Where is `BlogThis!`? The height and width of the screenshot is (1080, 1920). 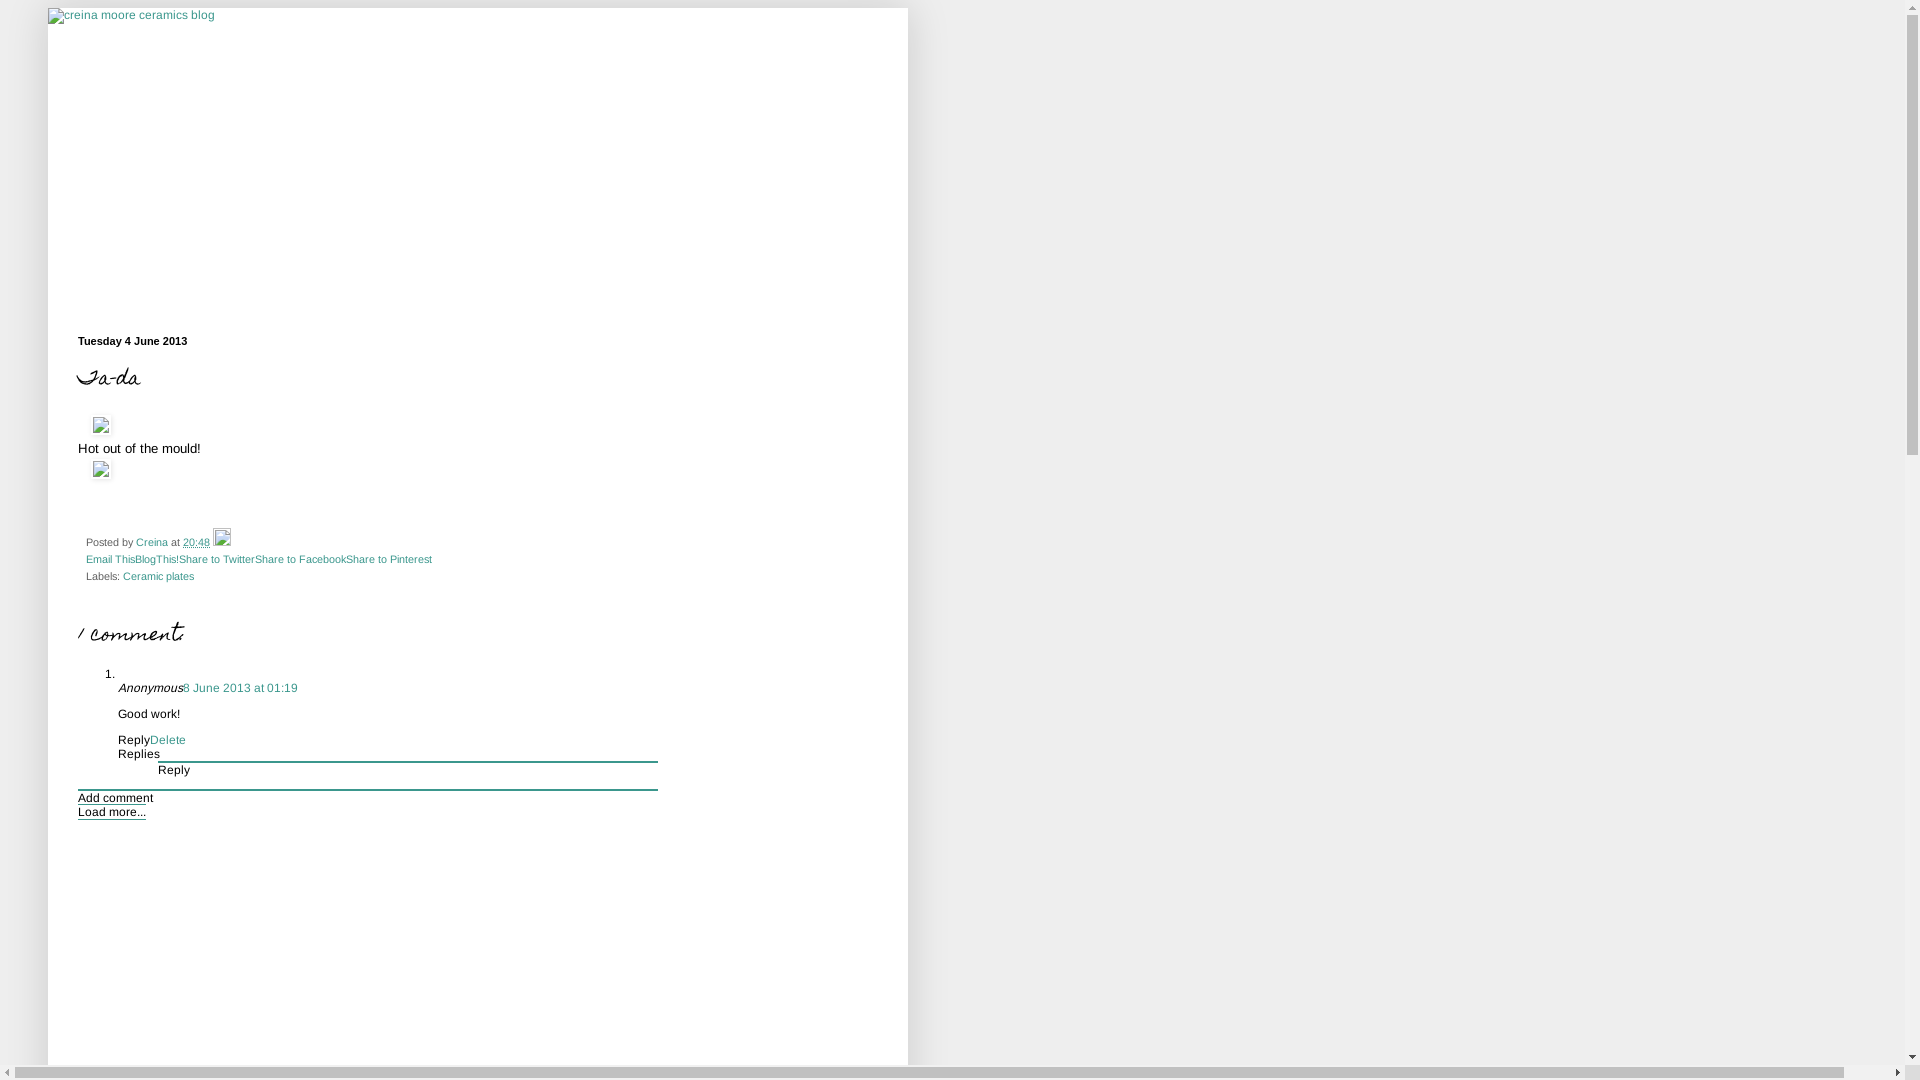
BlogThis! is located at coordinates (157, 559).